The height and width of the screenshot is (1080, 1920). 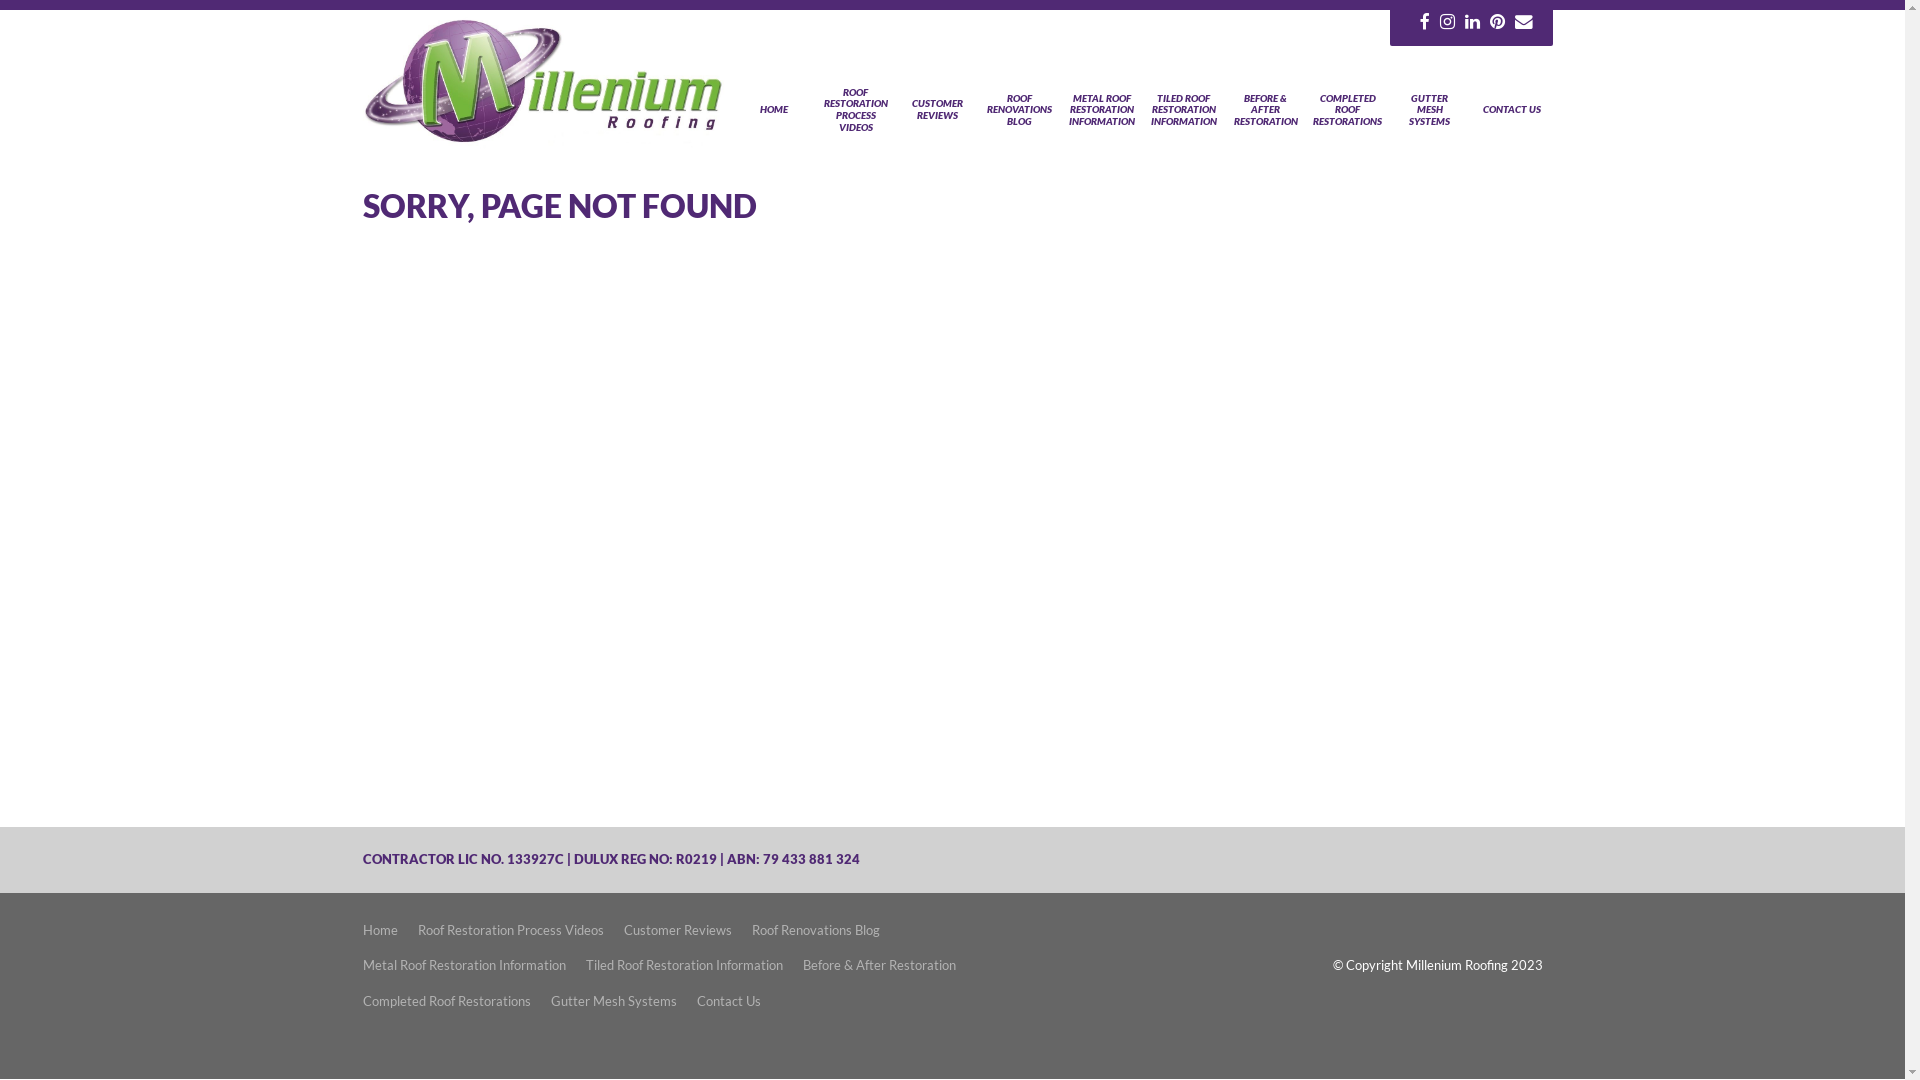 I want to click on Before & After Restoration, so click(x=878, y=966).